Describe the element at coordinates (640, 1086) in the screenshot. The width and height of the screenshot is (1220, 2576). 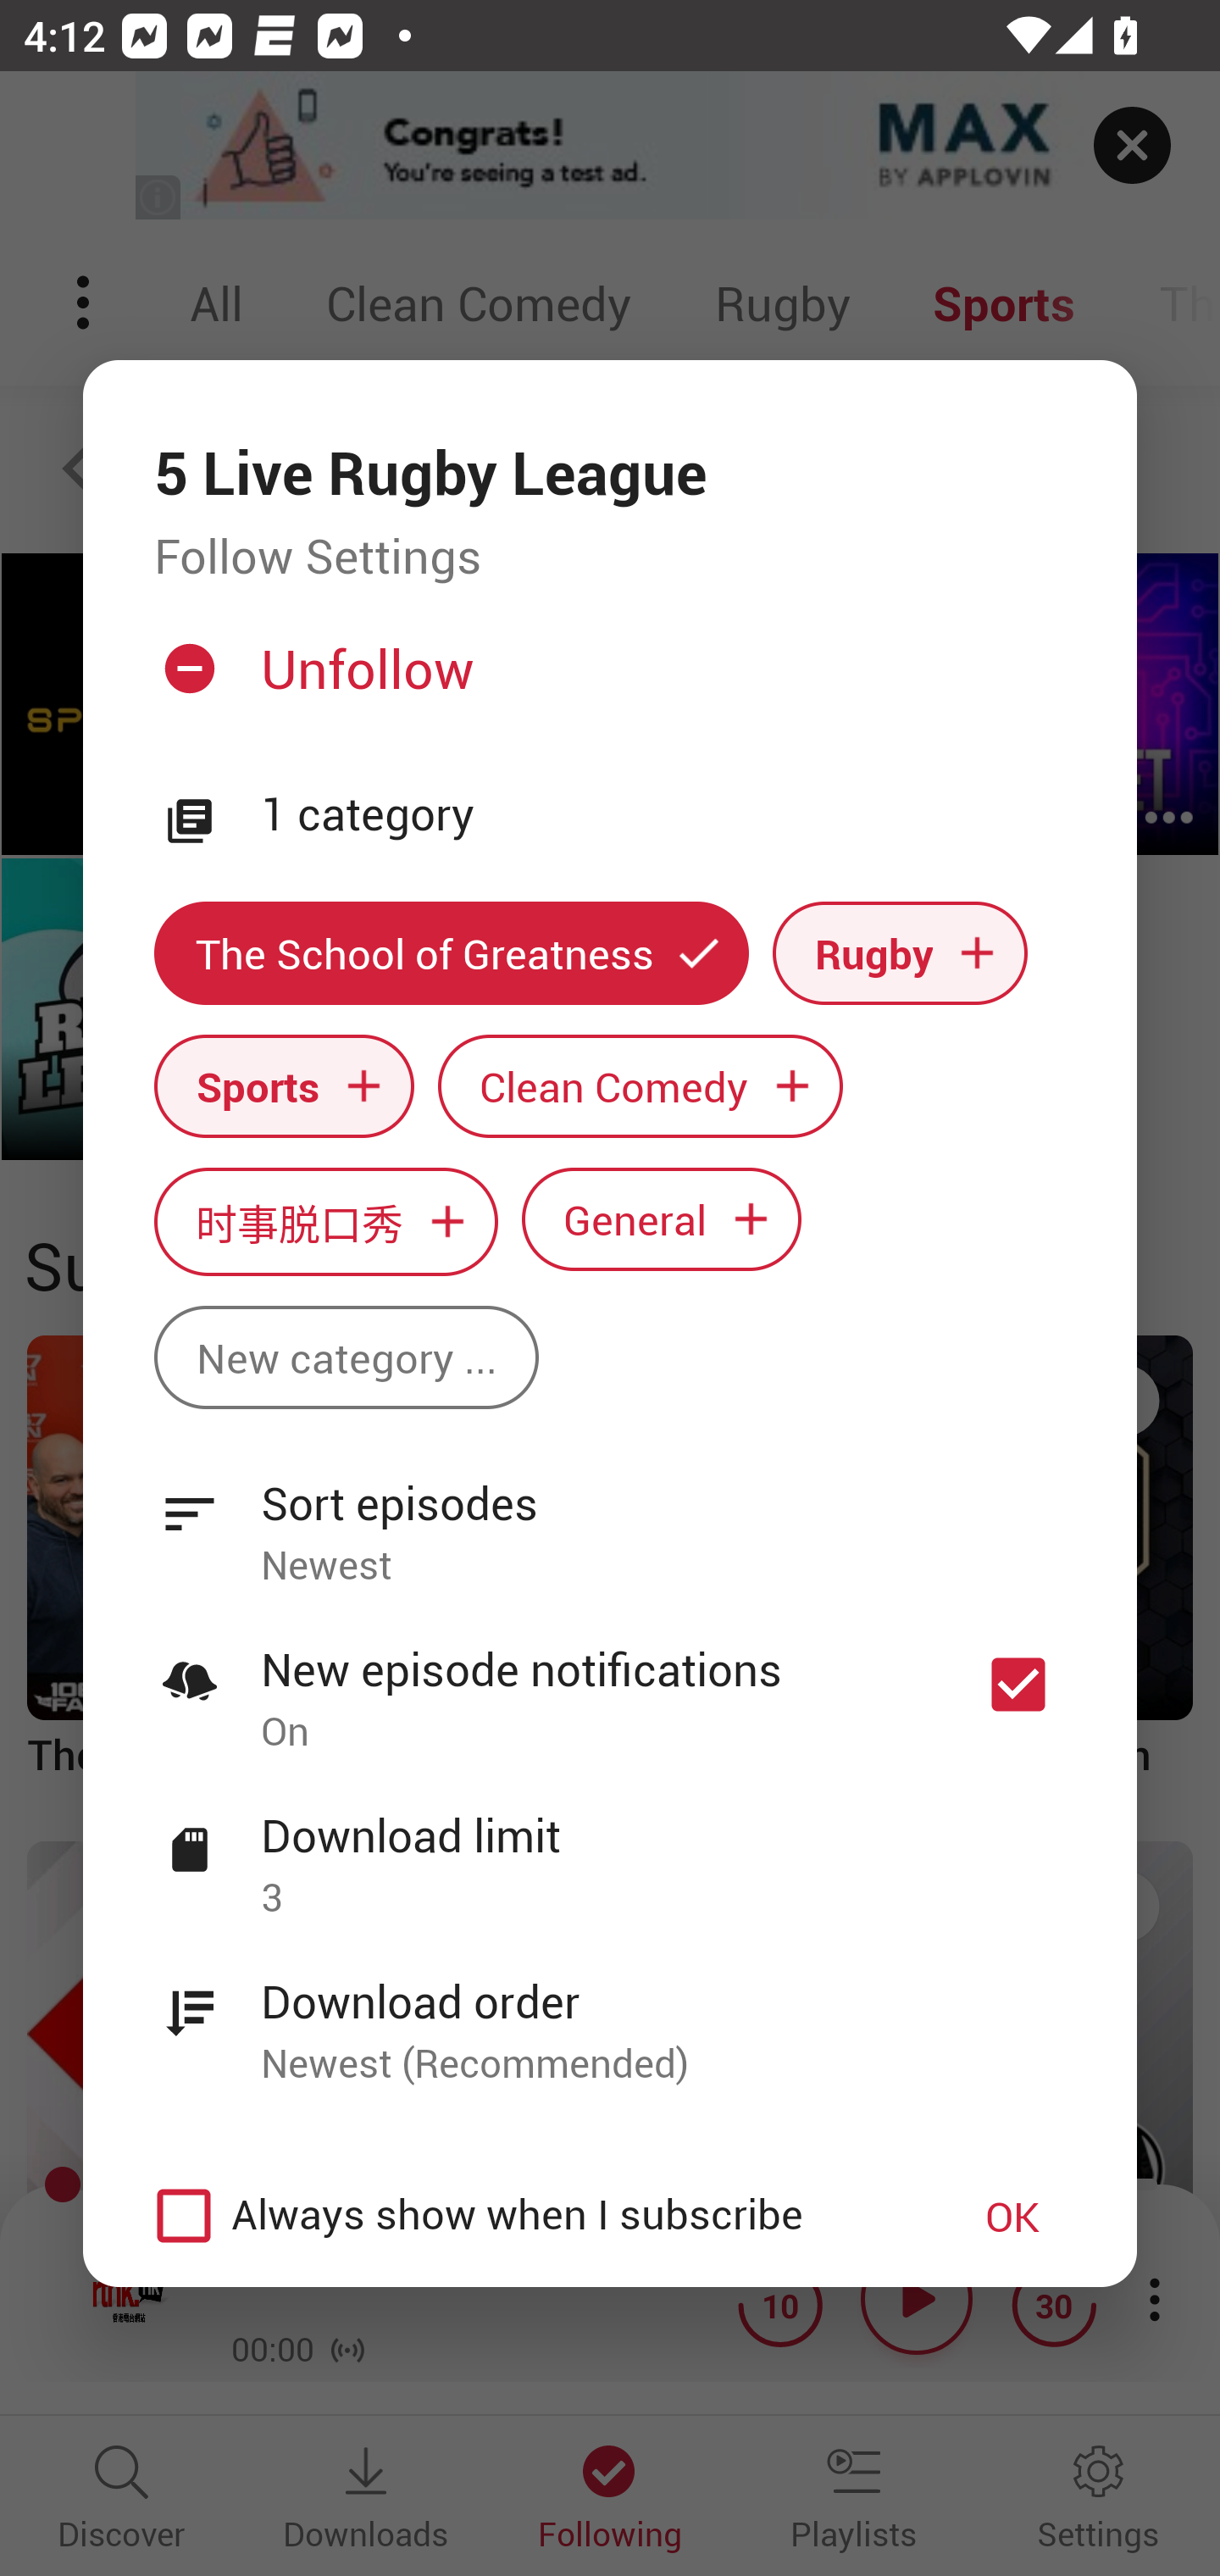
I see `Clean Comedy` at that location.